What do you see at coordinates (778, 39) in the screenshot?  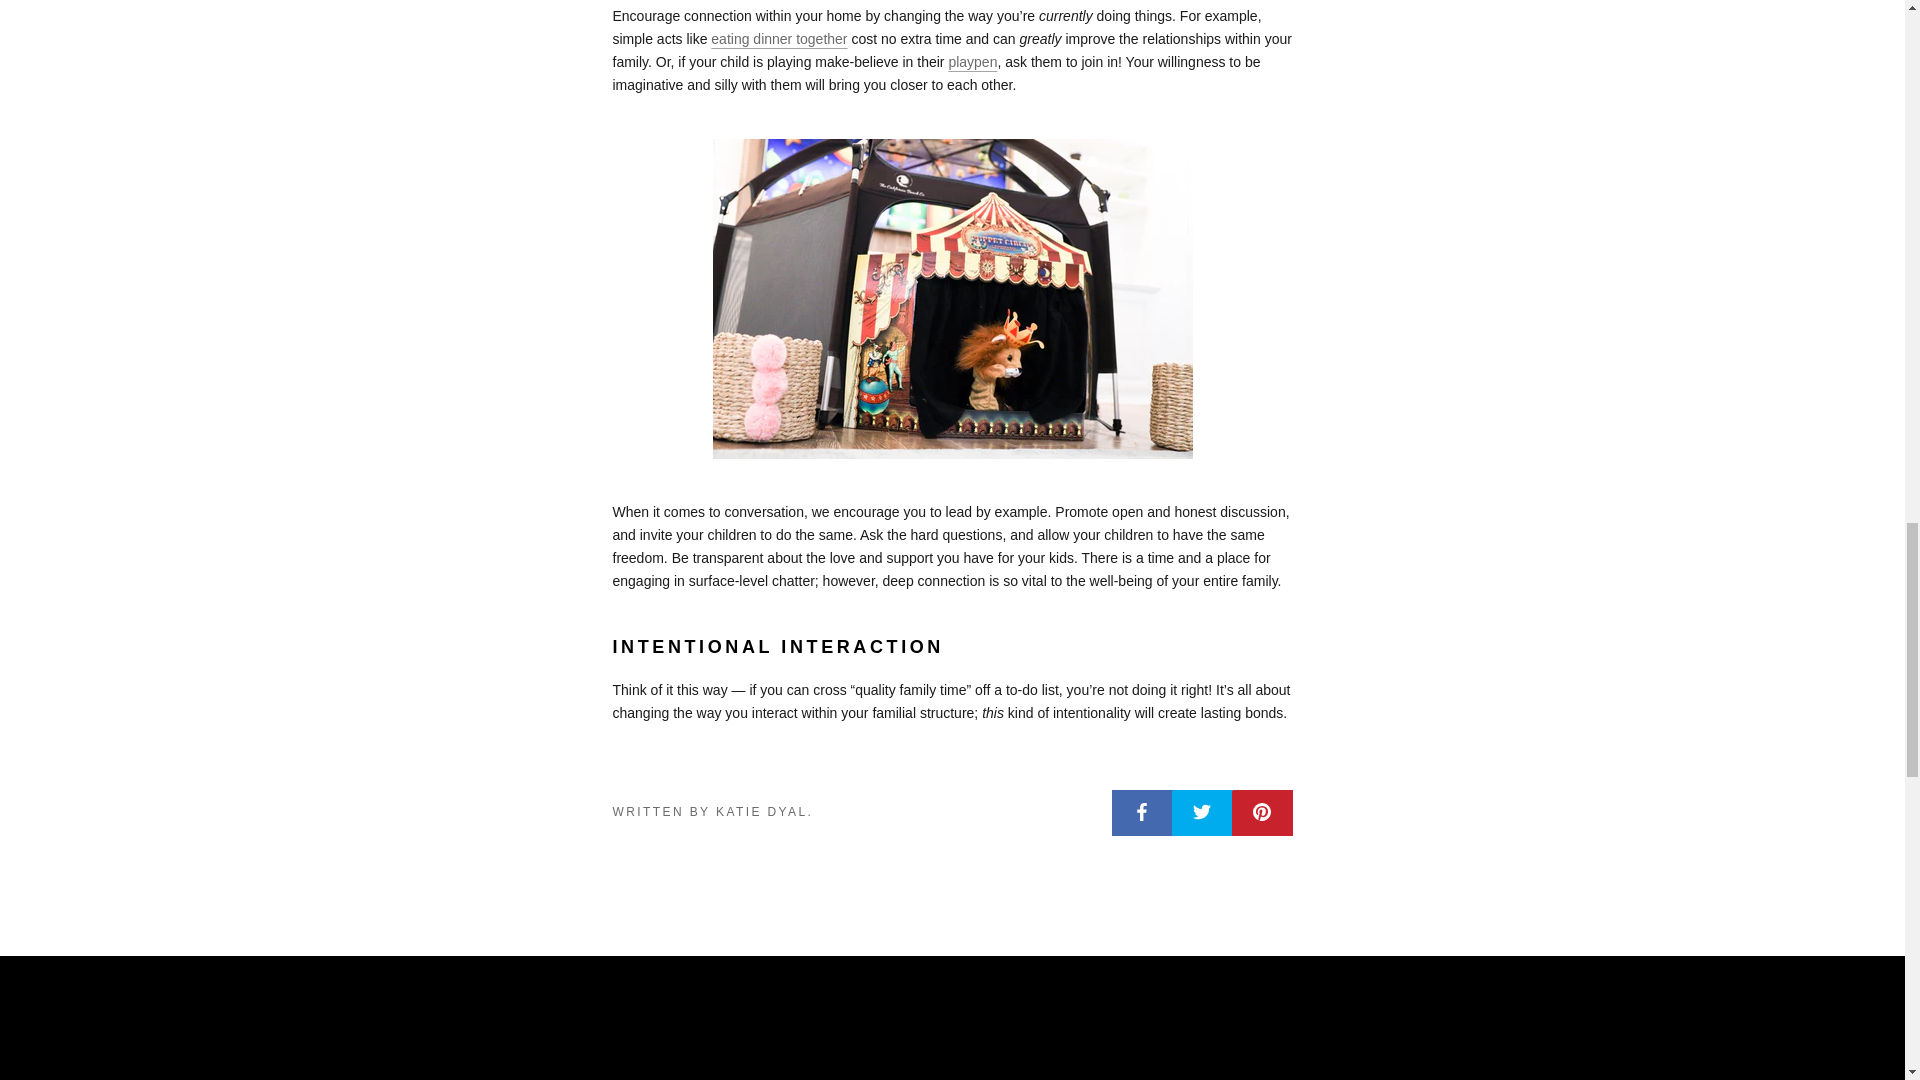 I see `eating dinner together` at bounding box center [778, 39].